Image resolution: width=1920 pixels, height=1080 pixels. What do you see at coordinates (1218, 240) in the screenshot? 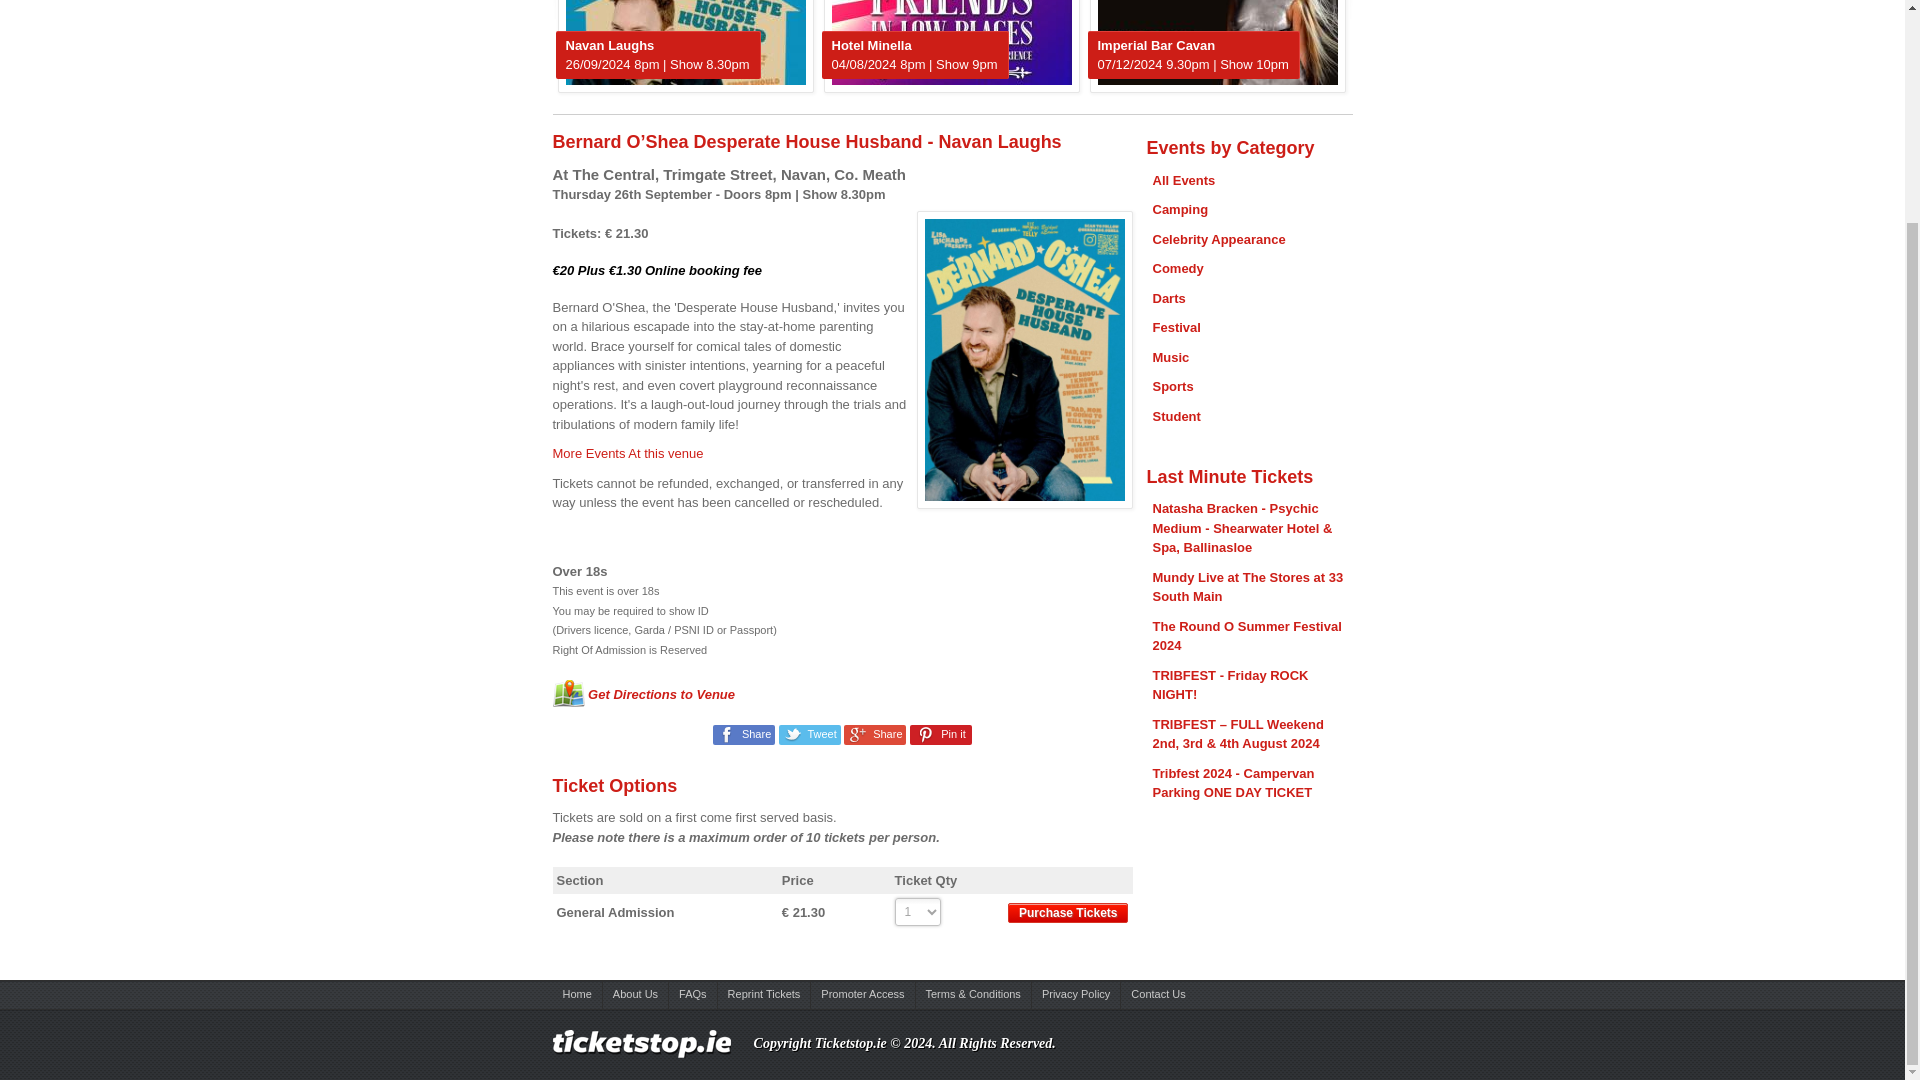
I see `Celebrity Appearance` at bounding box center [1218, 240].